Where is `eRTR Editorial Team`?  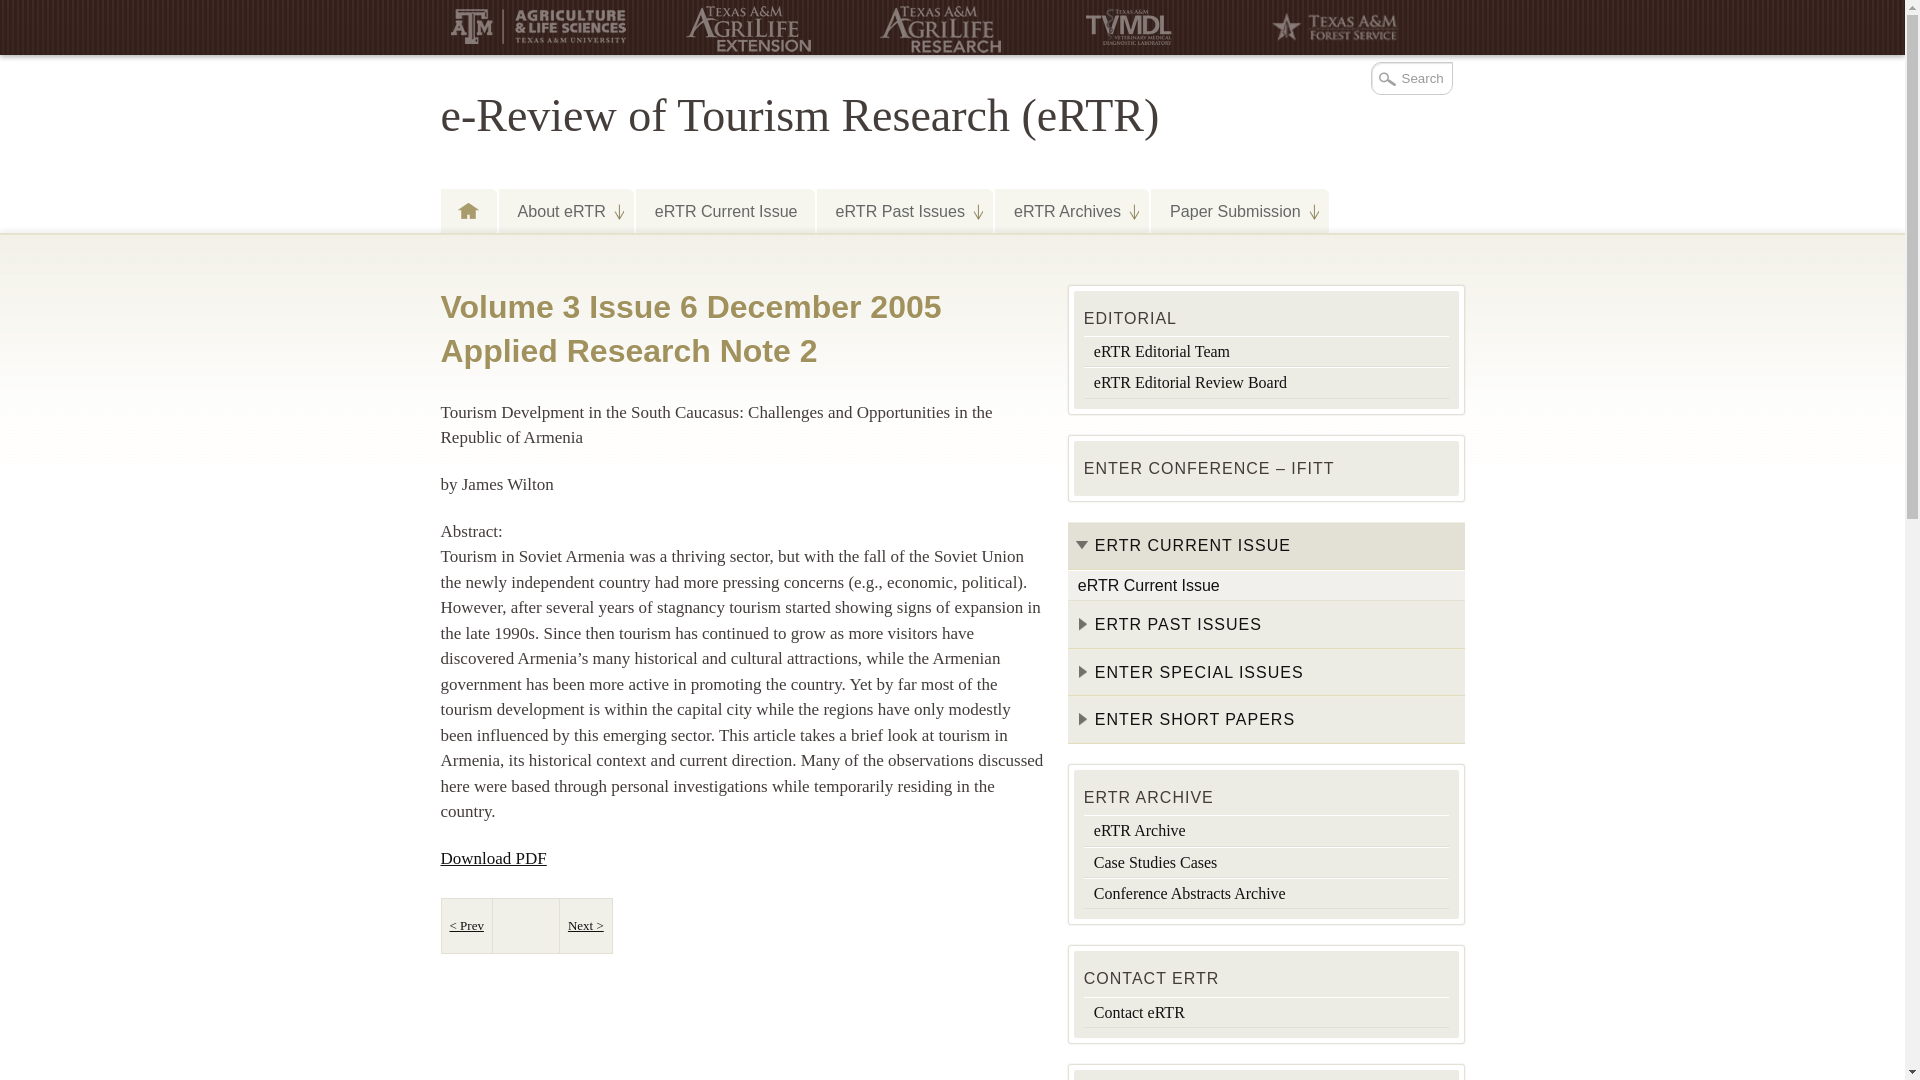 eRTR Editorial Team is located at coordinates (1266, 351).